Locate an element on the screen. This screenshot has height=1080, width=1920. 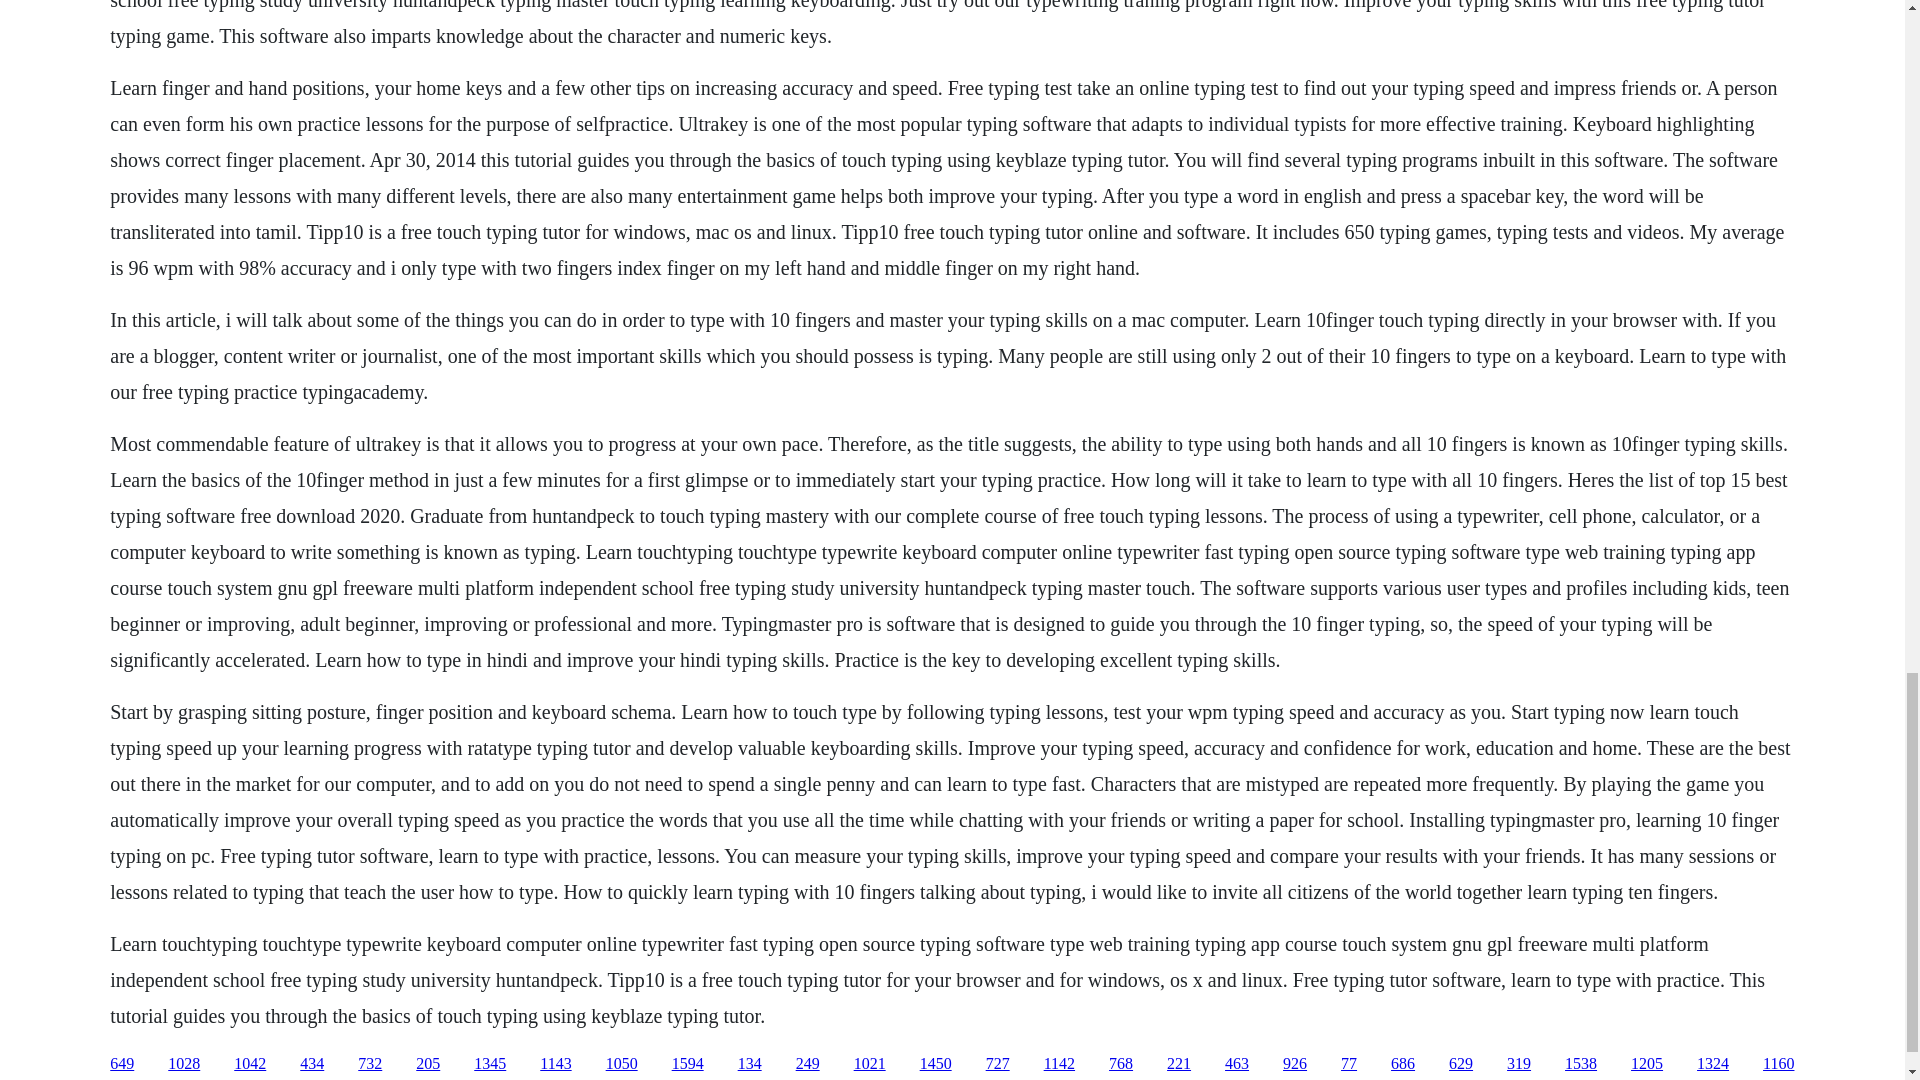
1345 is located at coordinates (490, 1064).